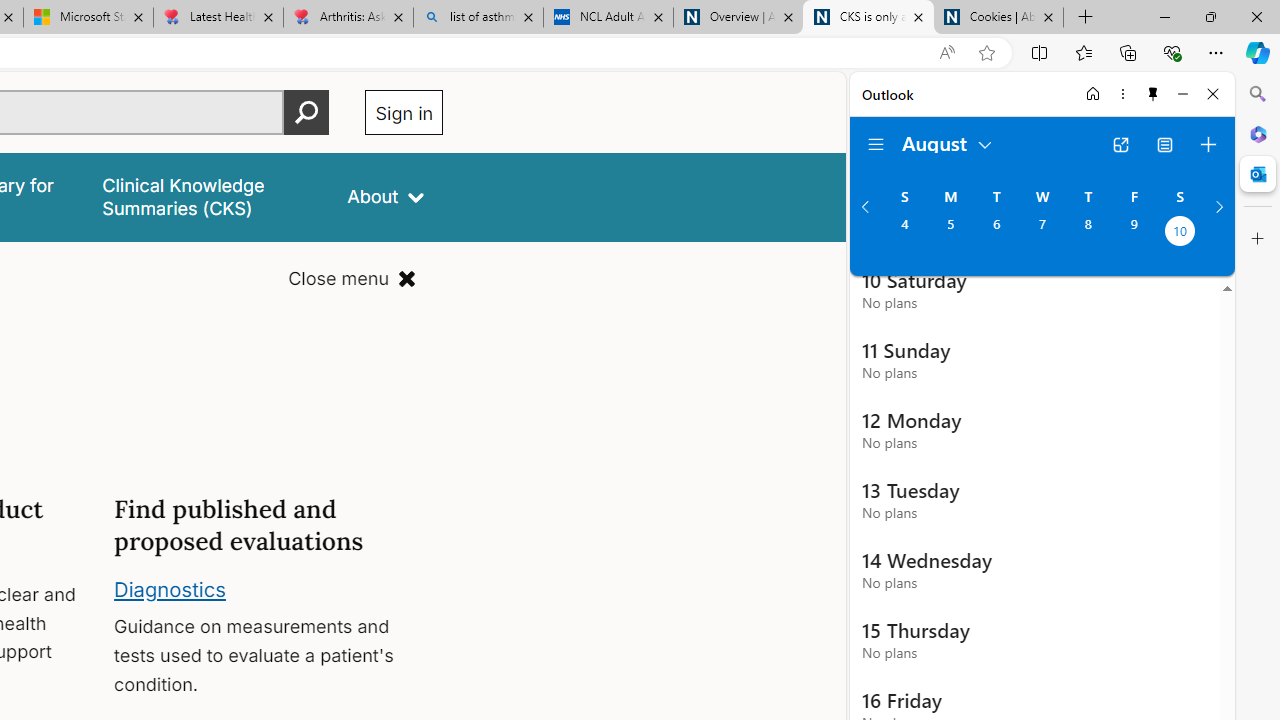  I want to click on Create event, so click(1208, 144).